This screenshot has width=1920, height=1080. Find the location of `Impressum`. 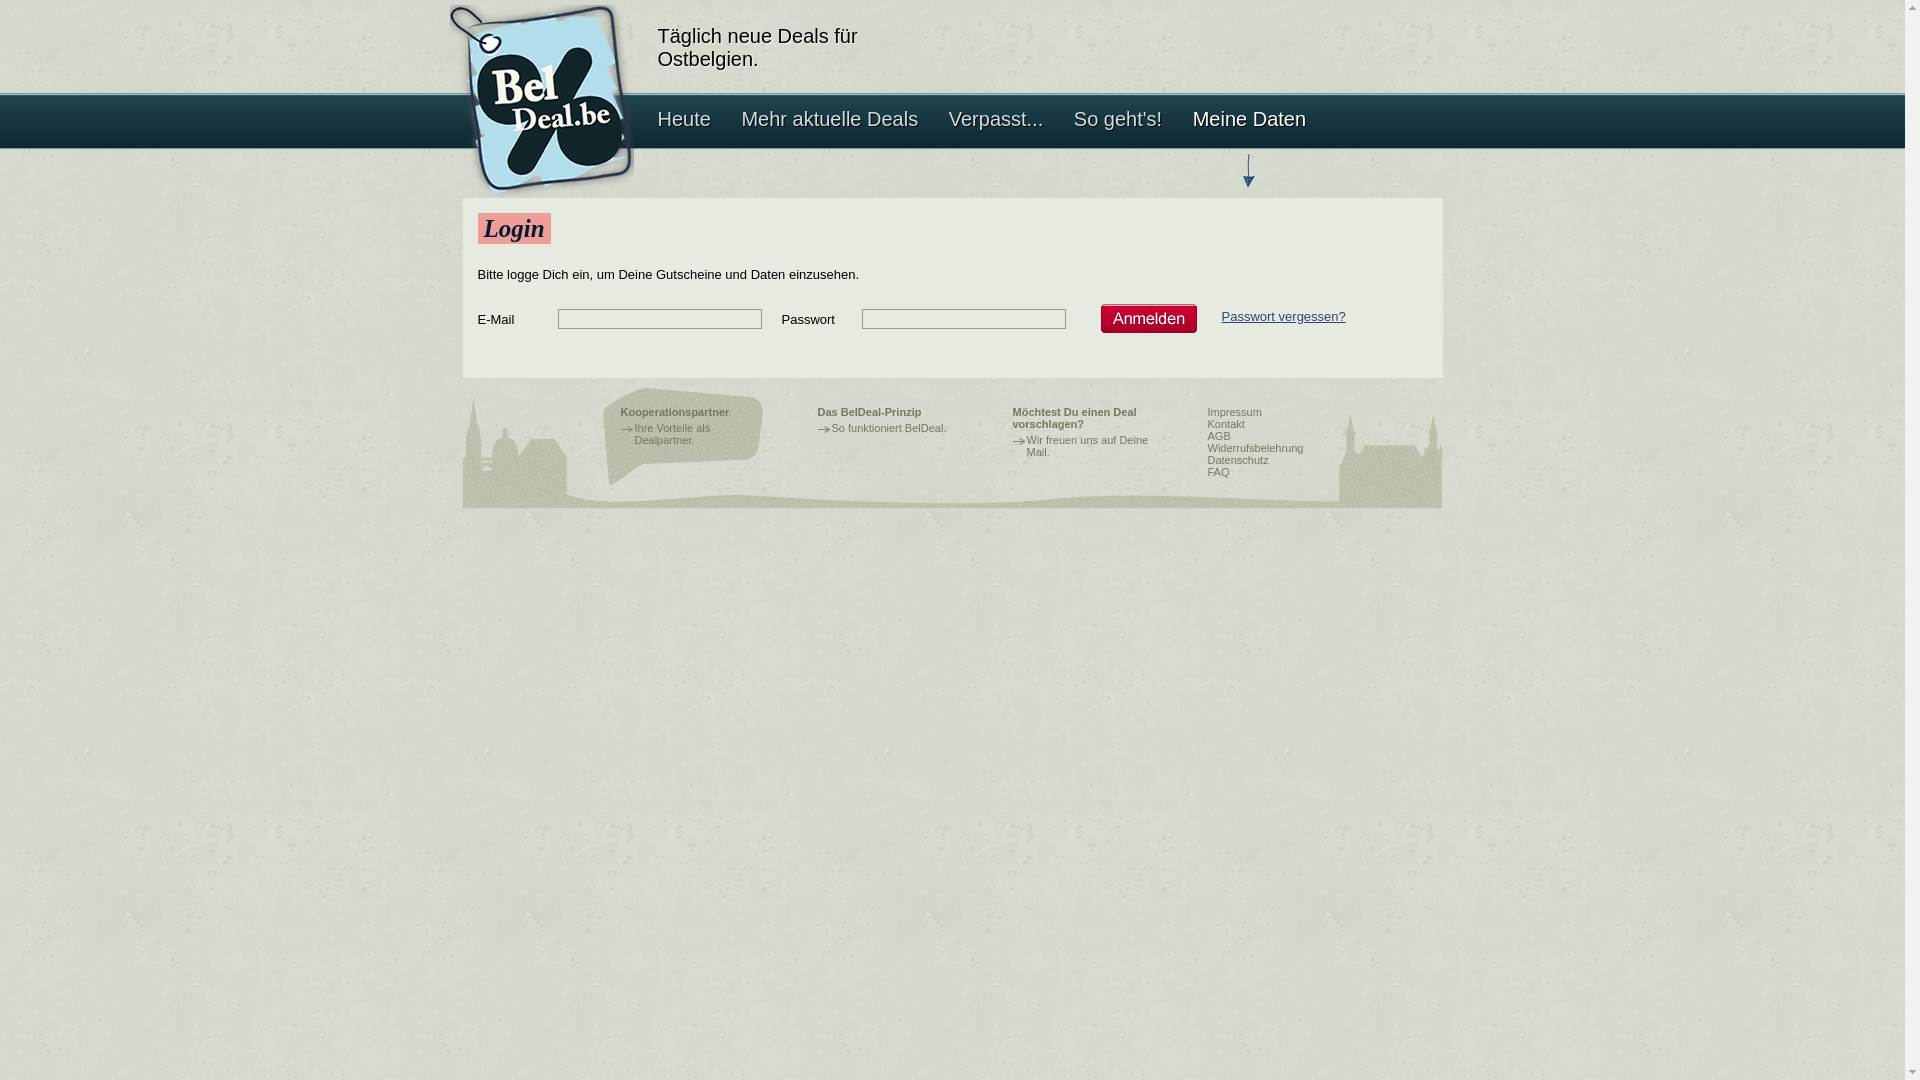

Impressum is located at coordinates (1235, 412).